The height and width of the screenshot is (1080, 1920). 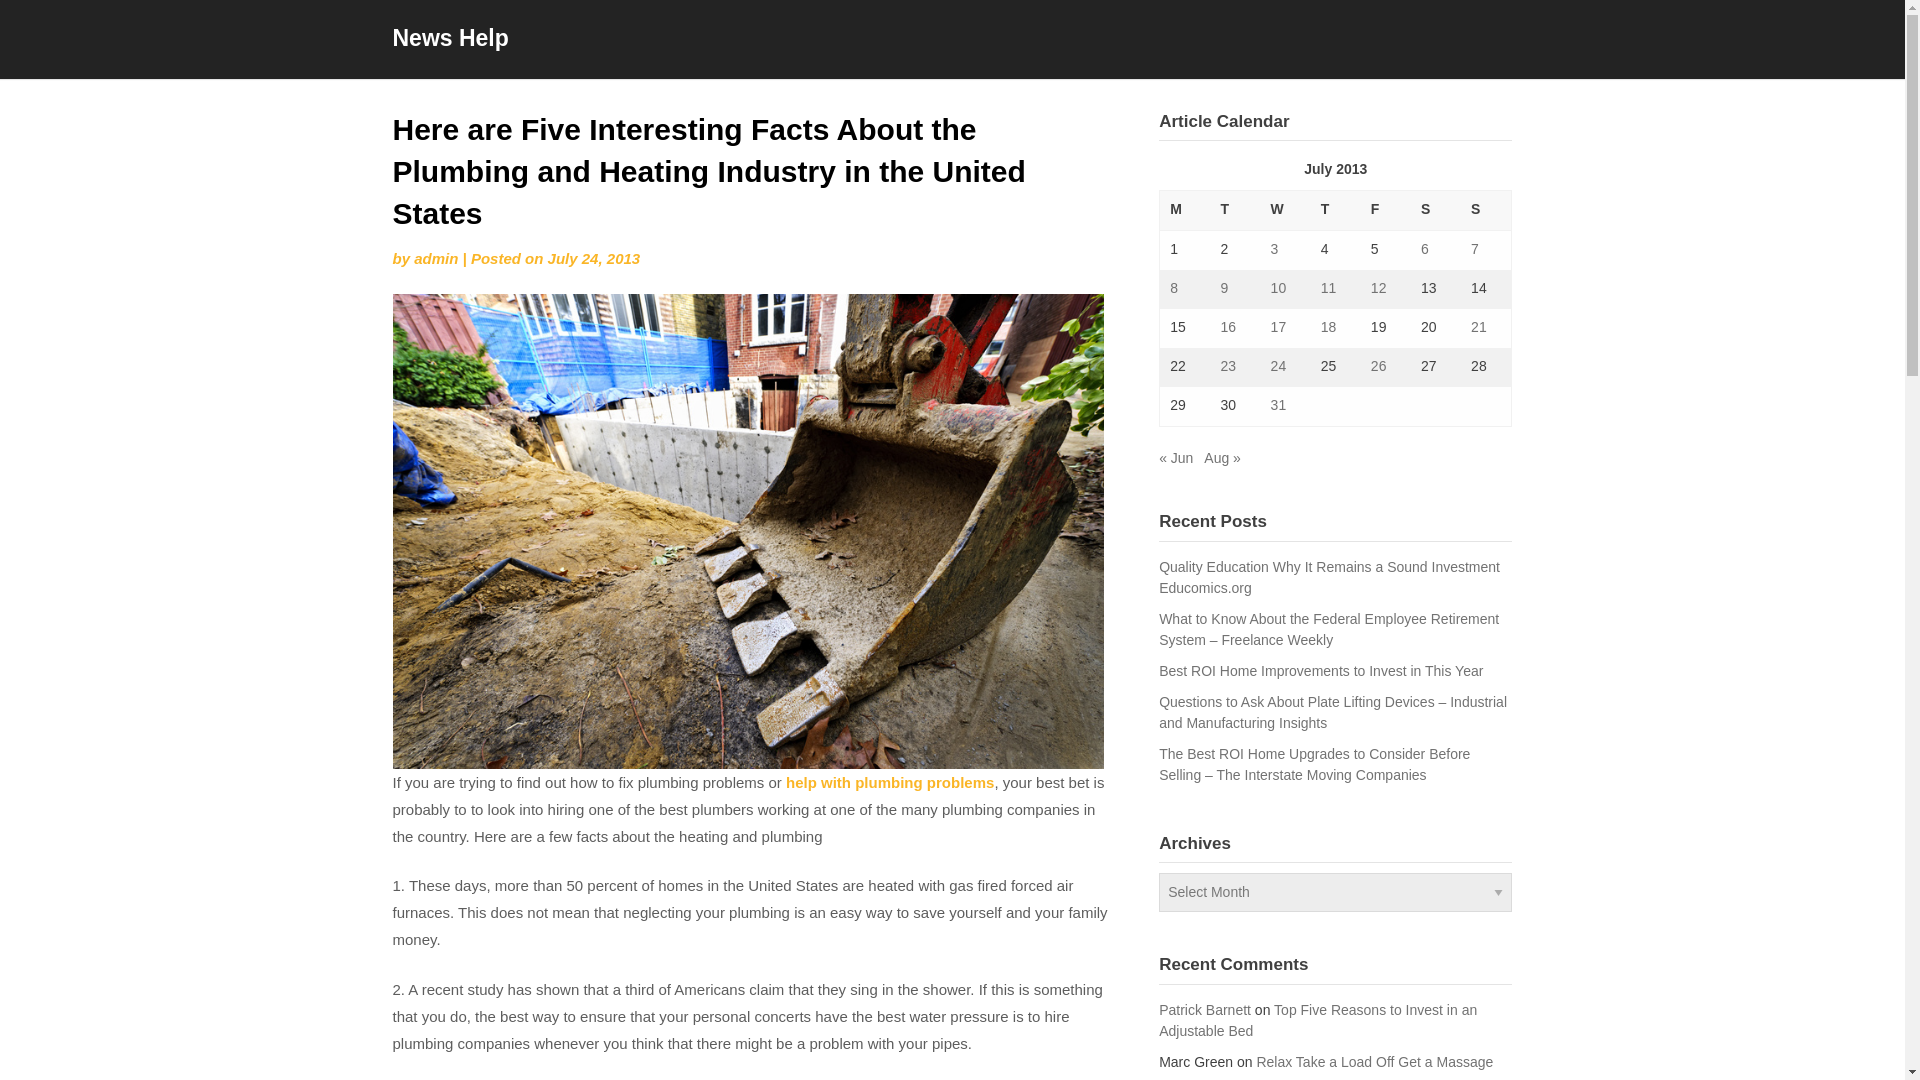 I want to click on Sunday, so click(x=1486, y=211).